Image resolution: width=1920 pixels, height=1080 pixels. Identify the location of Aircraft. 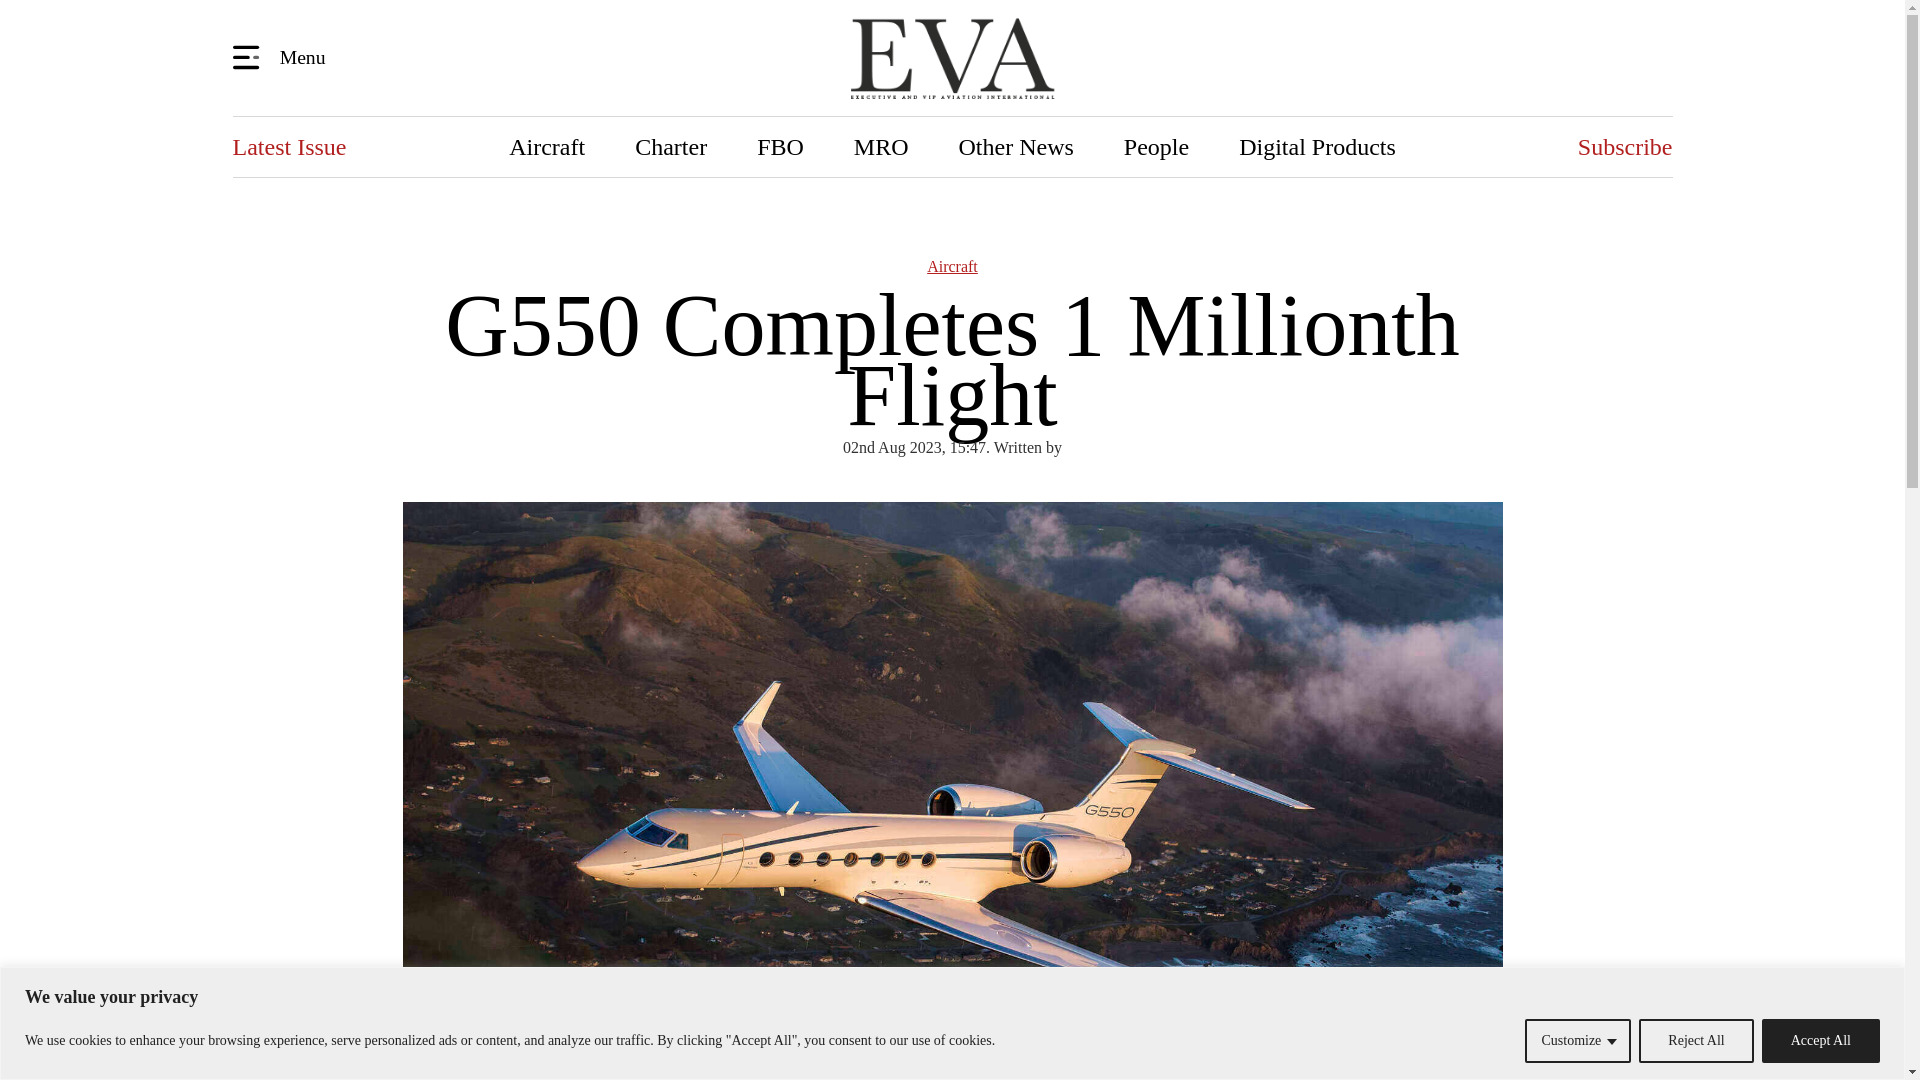
(546, 146).